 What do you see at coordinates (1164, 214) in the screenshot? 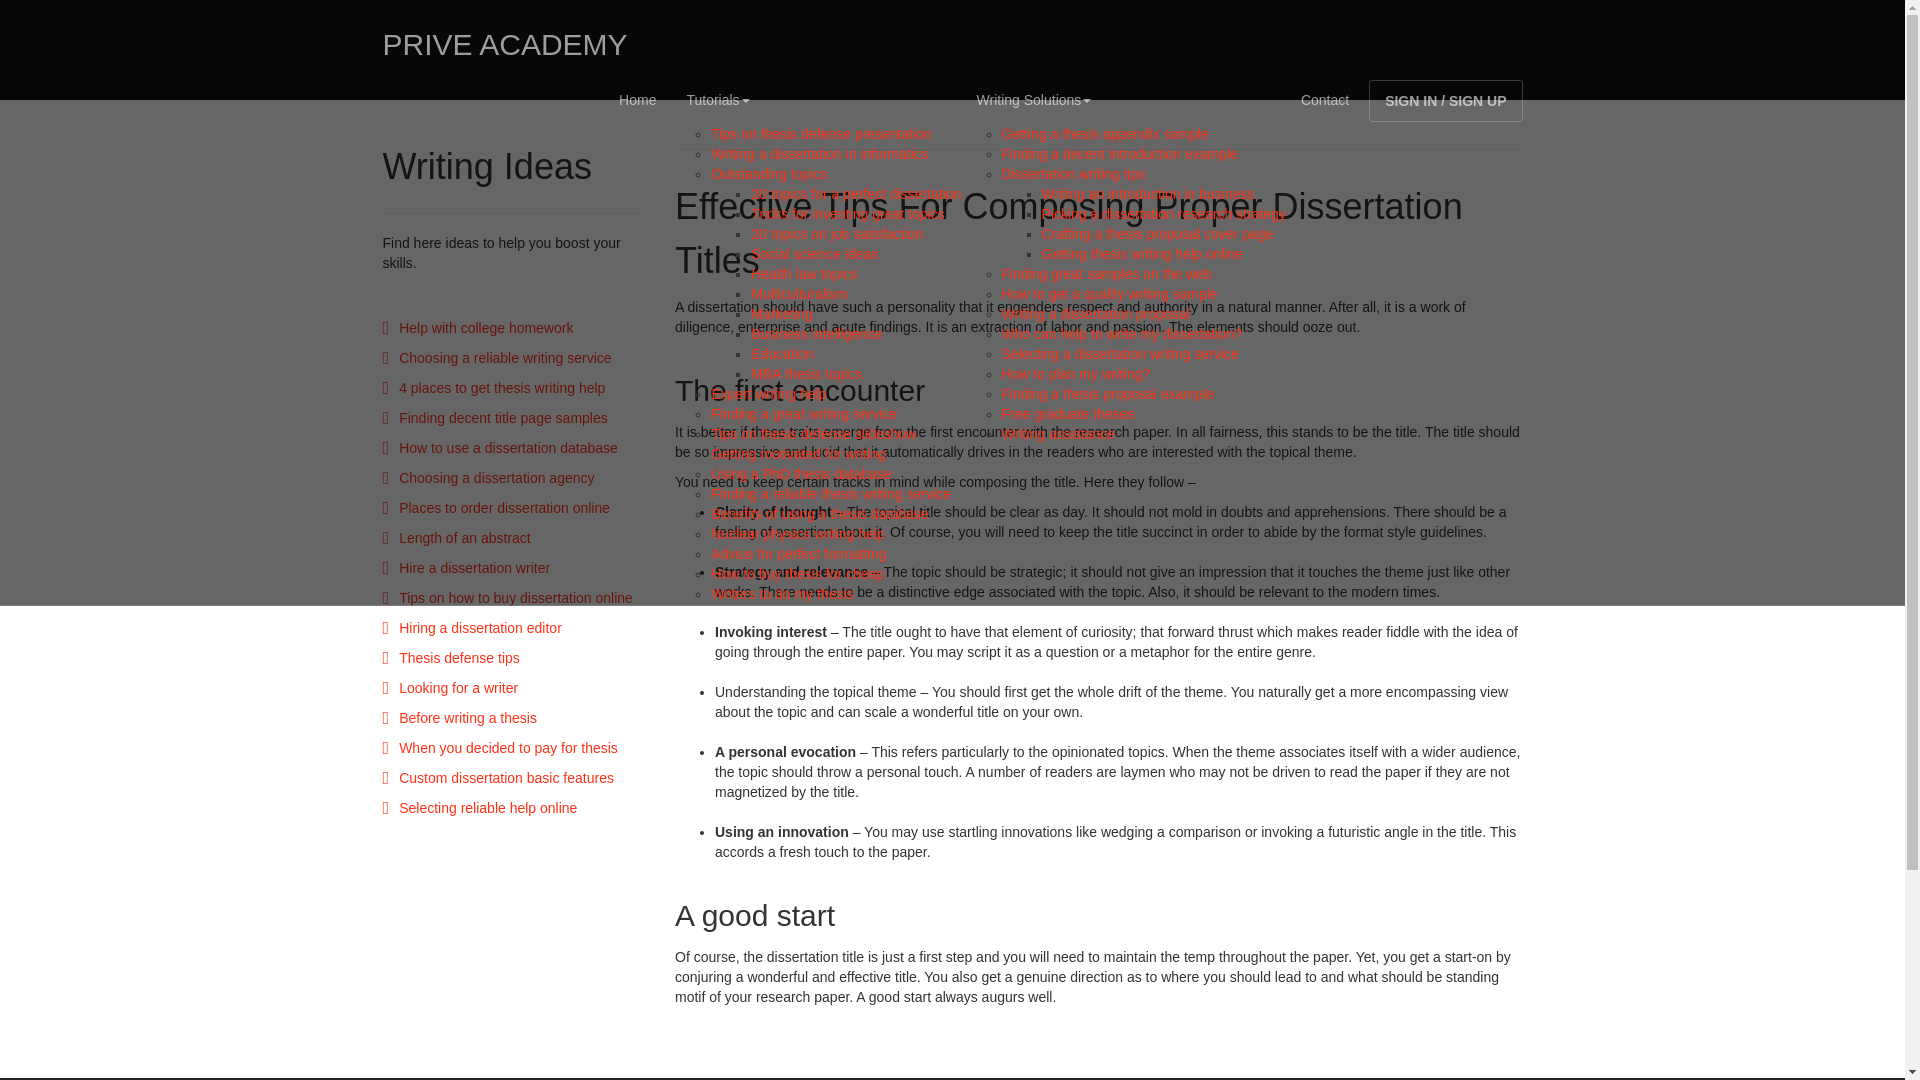
I see `Picking a dissertation research strategy` at bounding box center [1164, 214].